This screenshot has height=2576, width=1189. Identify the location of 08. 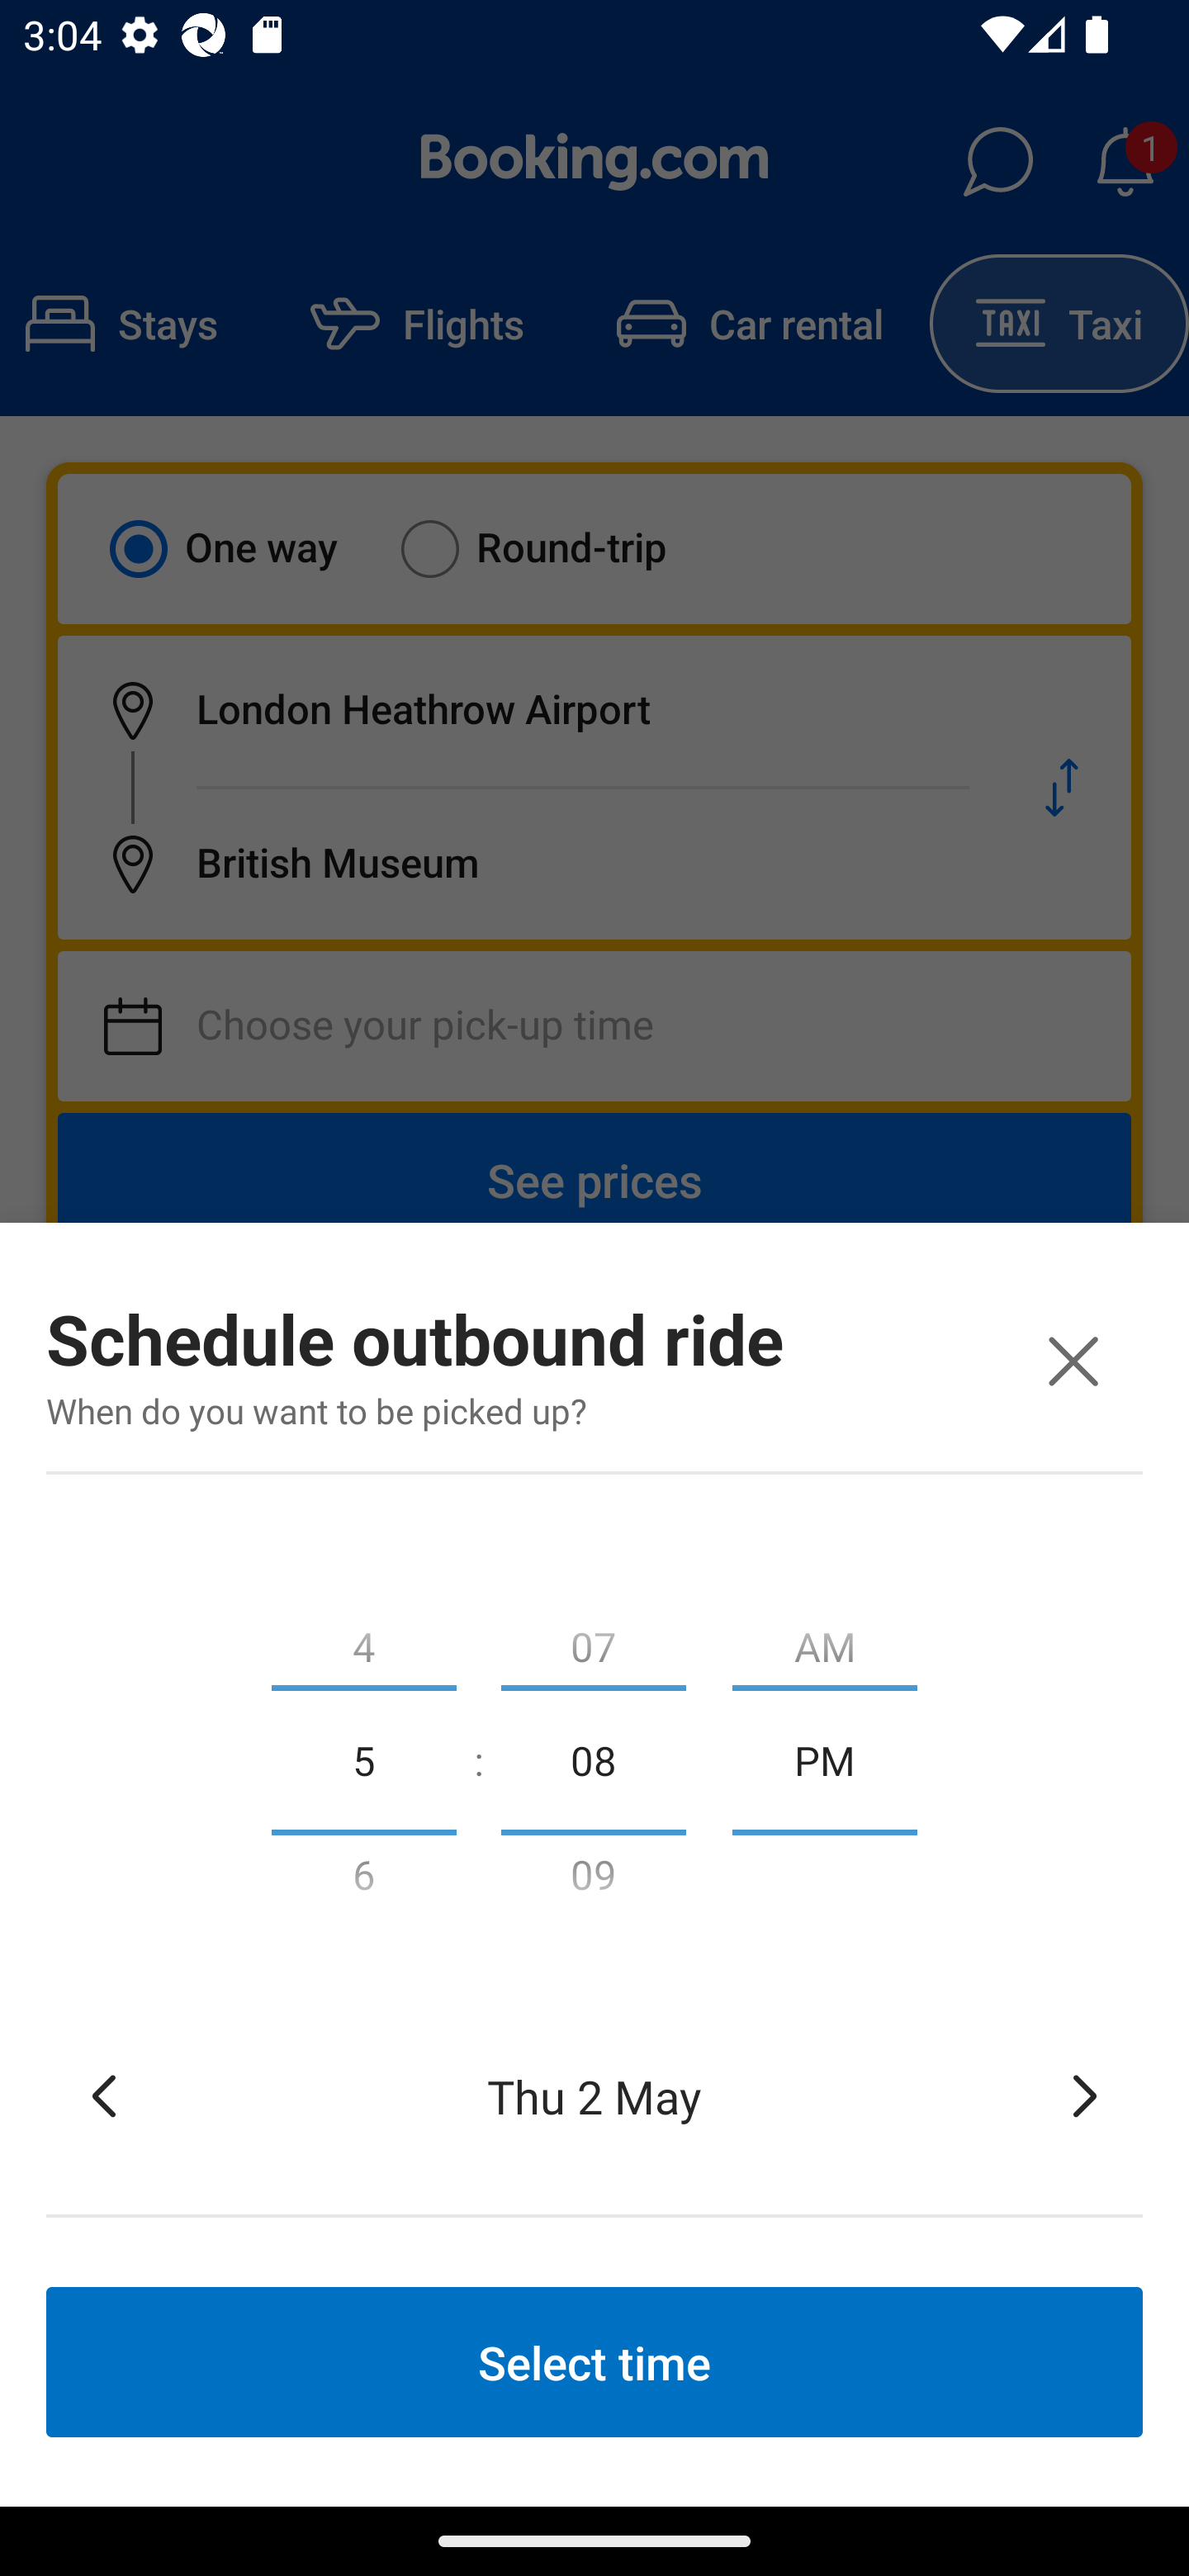
(593, 1759).